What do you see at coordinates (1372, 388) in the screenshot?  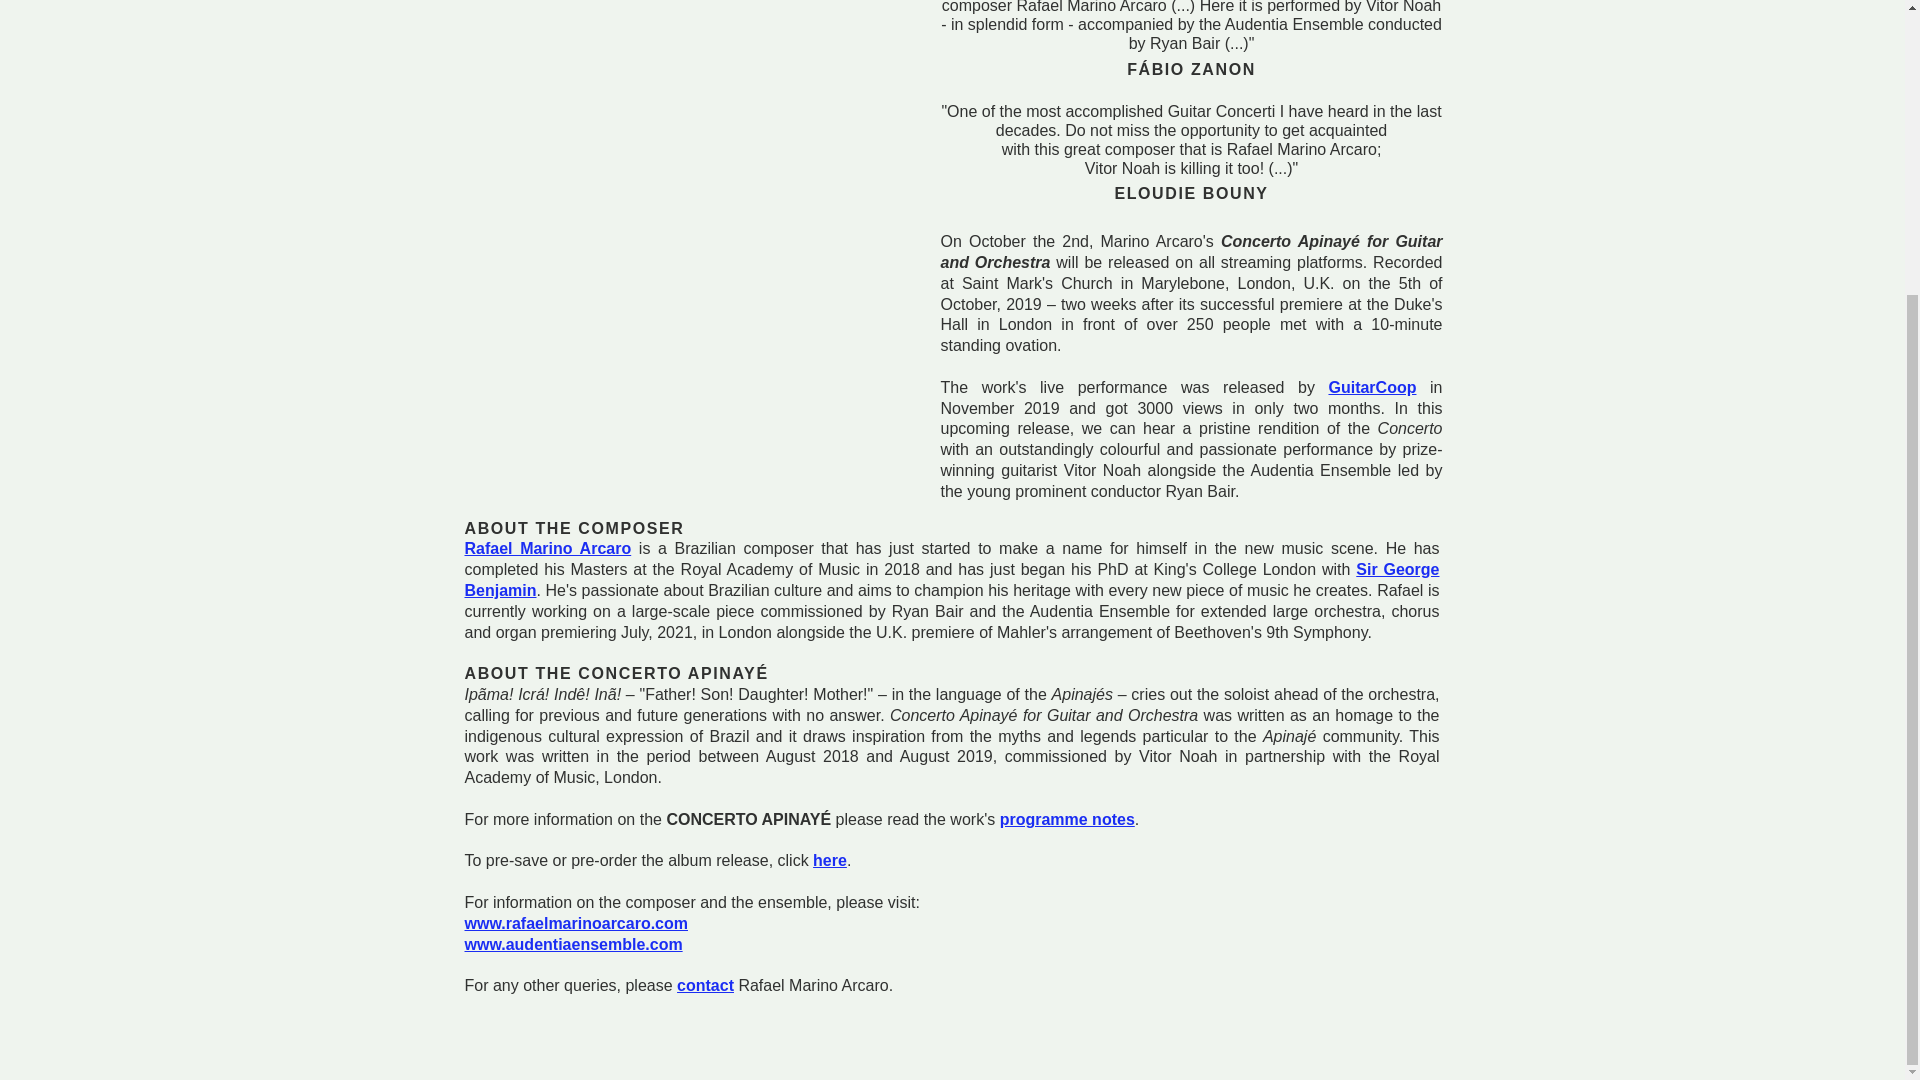 I see `GuitarCoop` at bounding box center [1372, 388].